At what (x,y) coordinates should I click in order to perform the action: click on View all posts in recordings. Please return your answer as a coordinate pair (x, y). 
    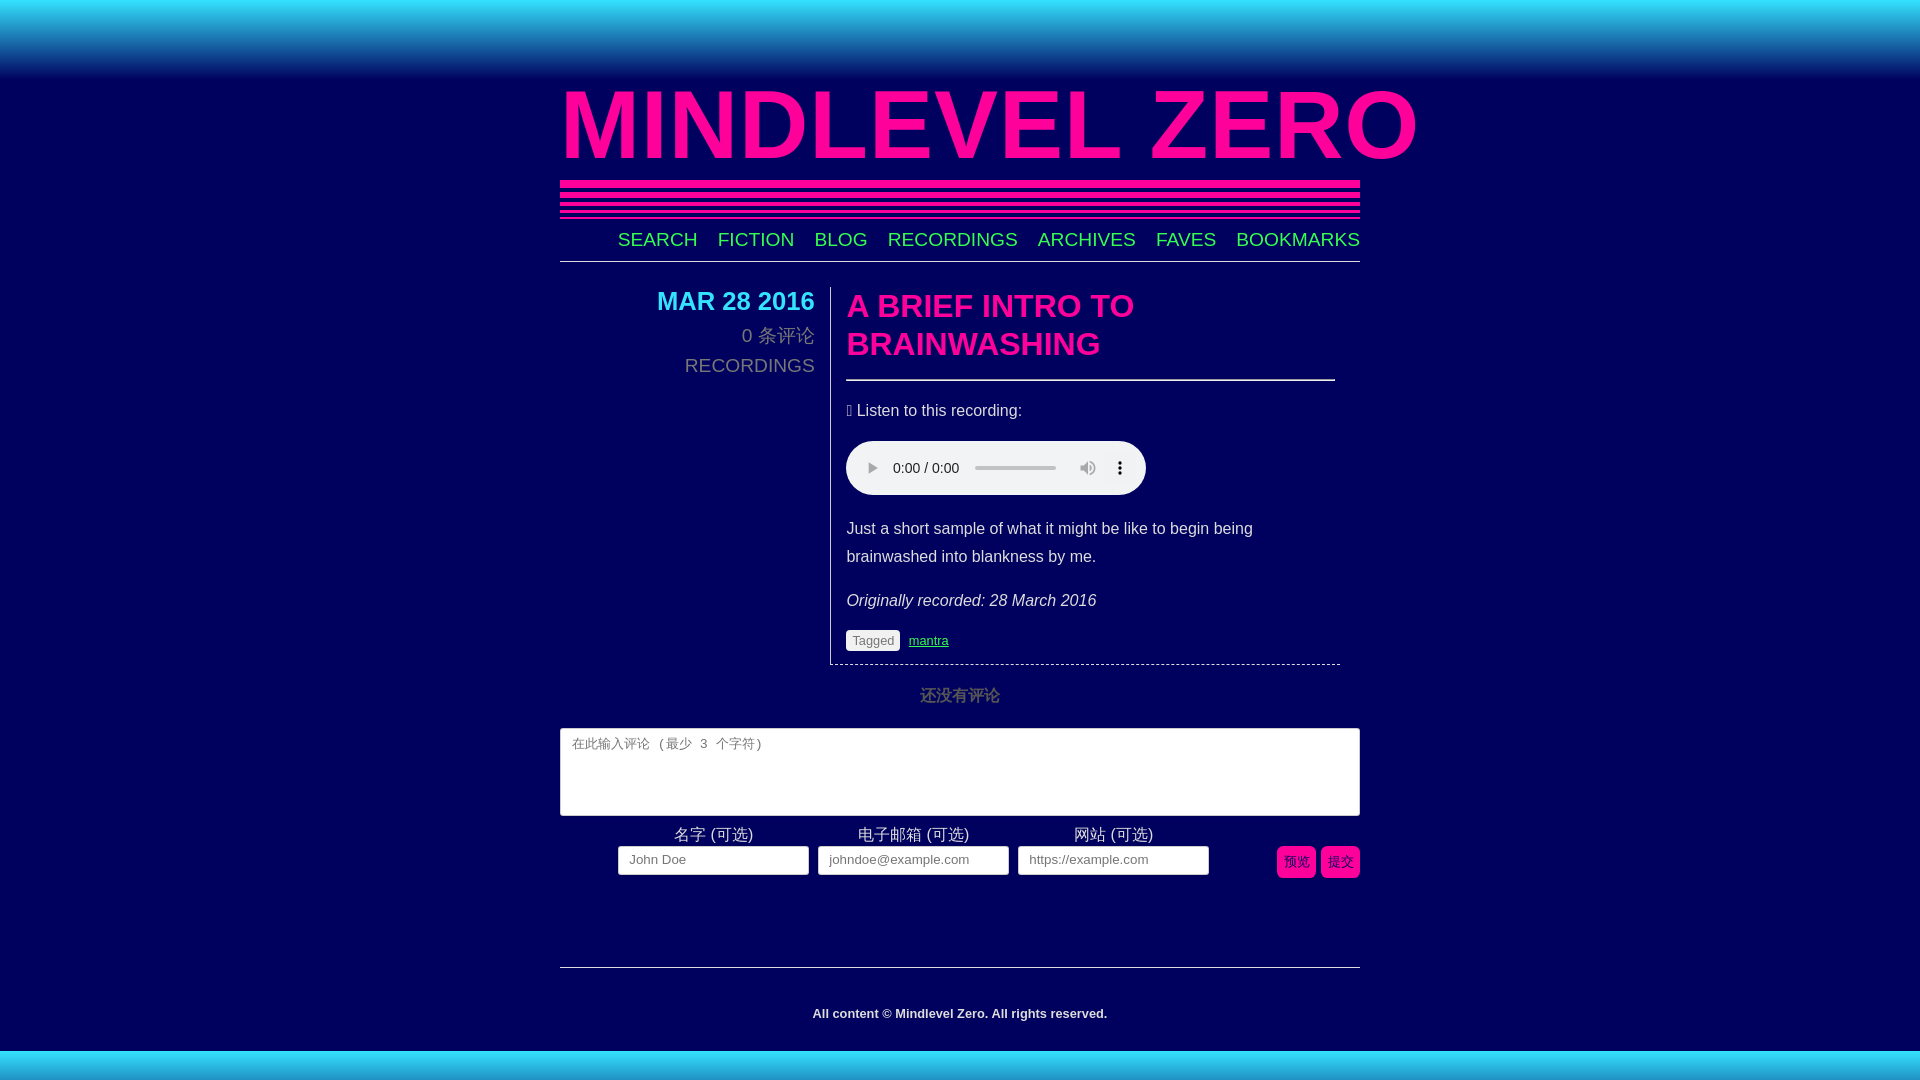
    Looking at the image, I should click on (750, 365).